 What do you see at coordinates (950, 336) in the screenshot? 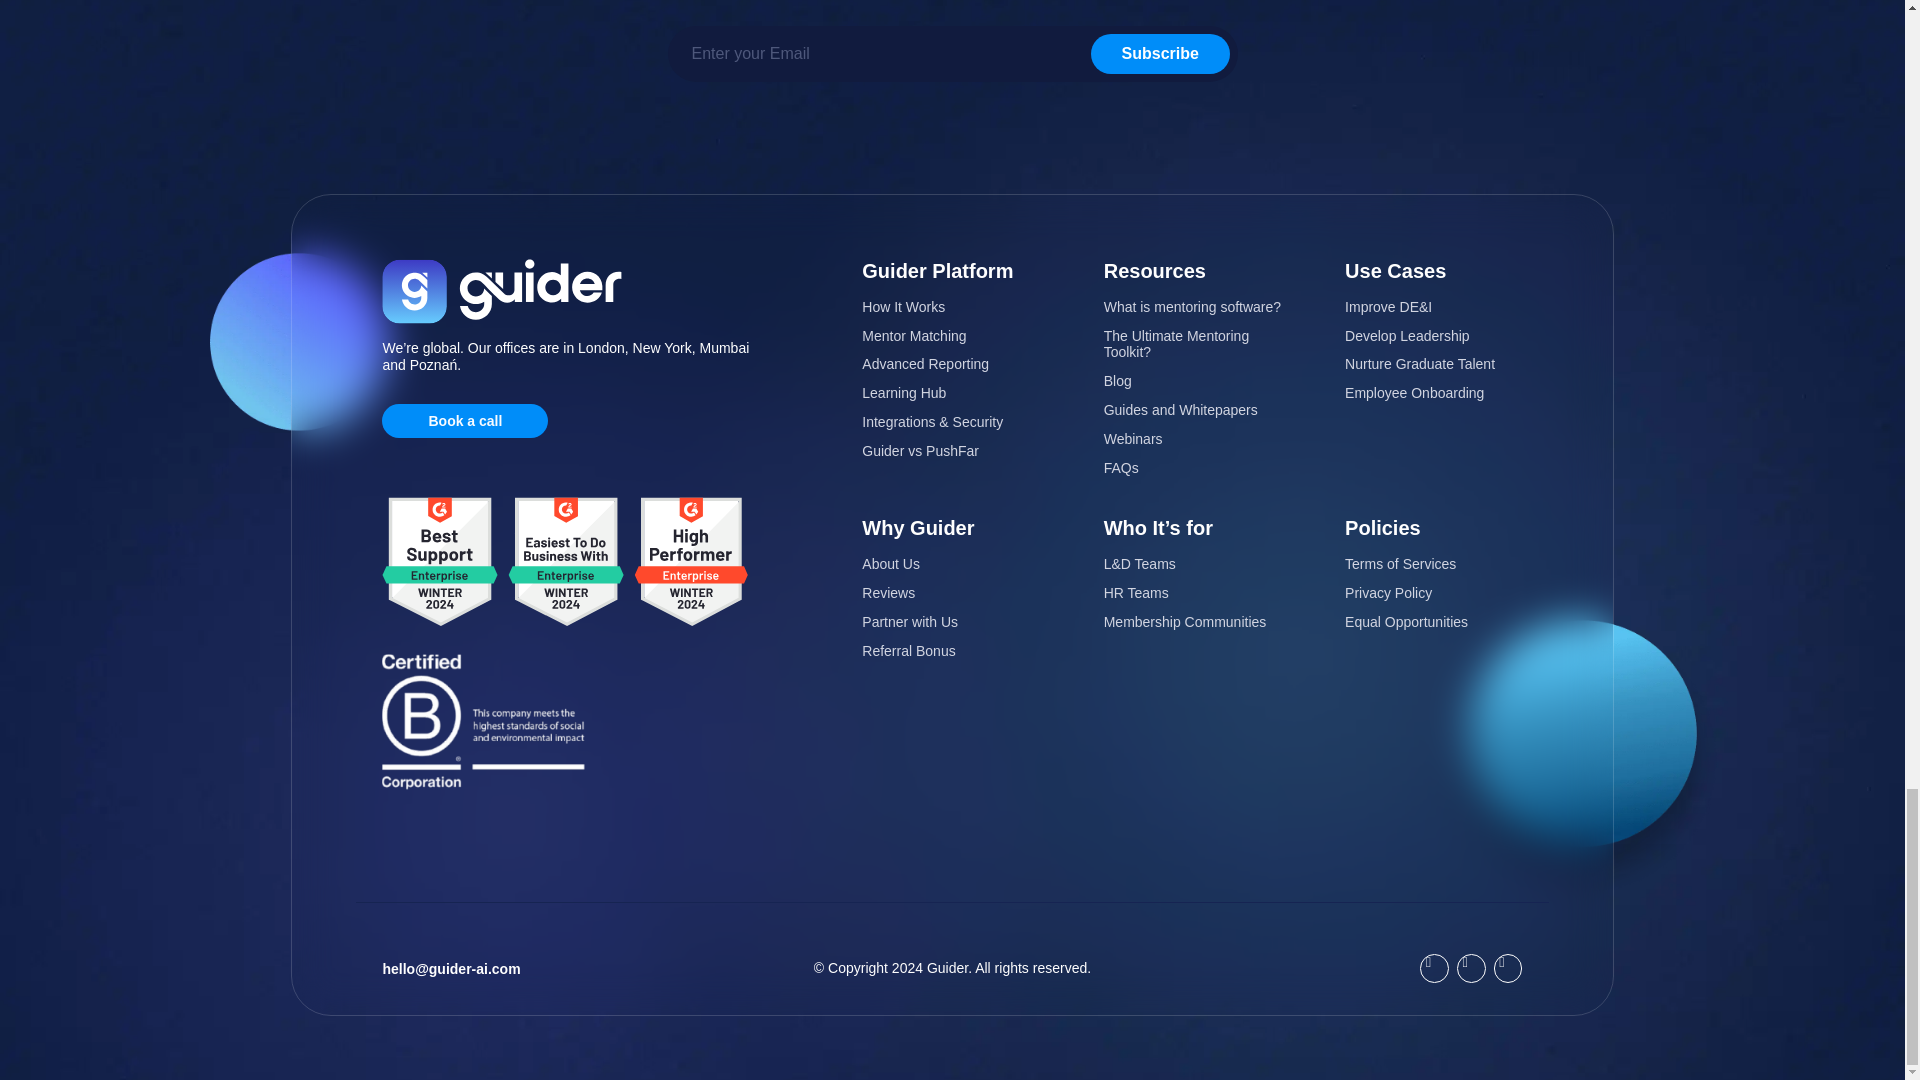
I see `Mentor Matching` at bounding box center [950, 336].